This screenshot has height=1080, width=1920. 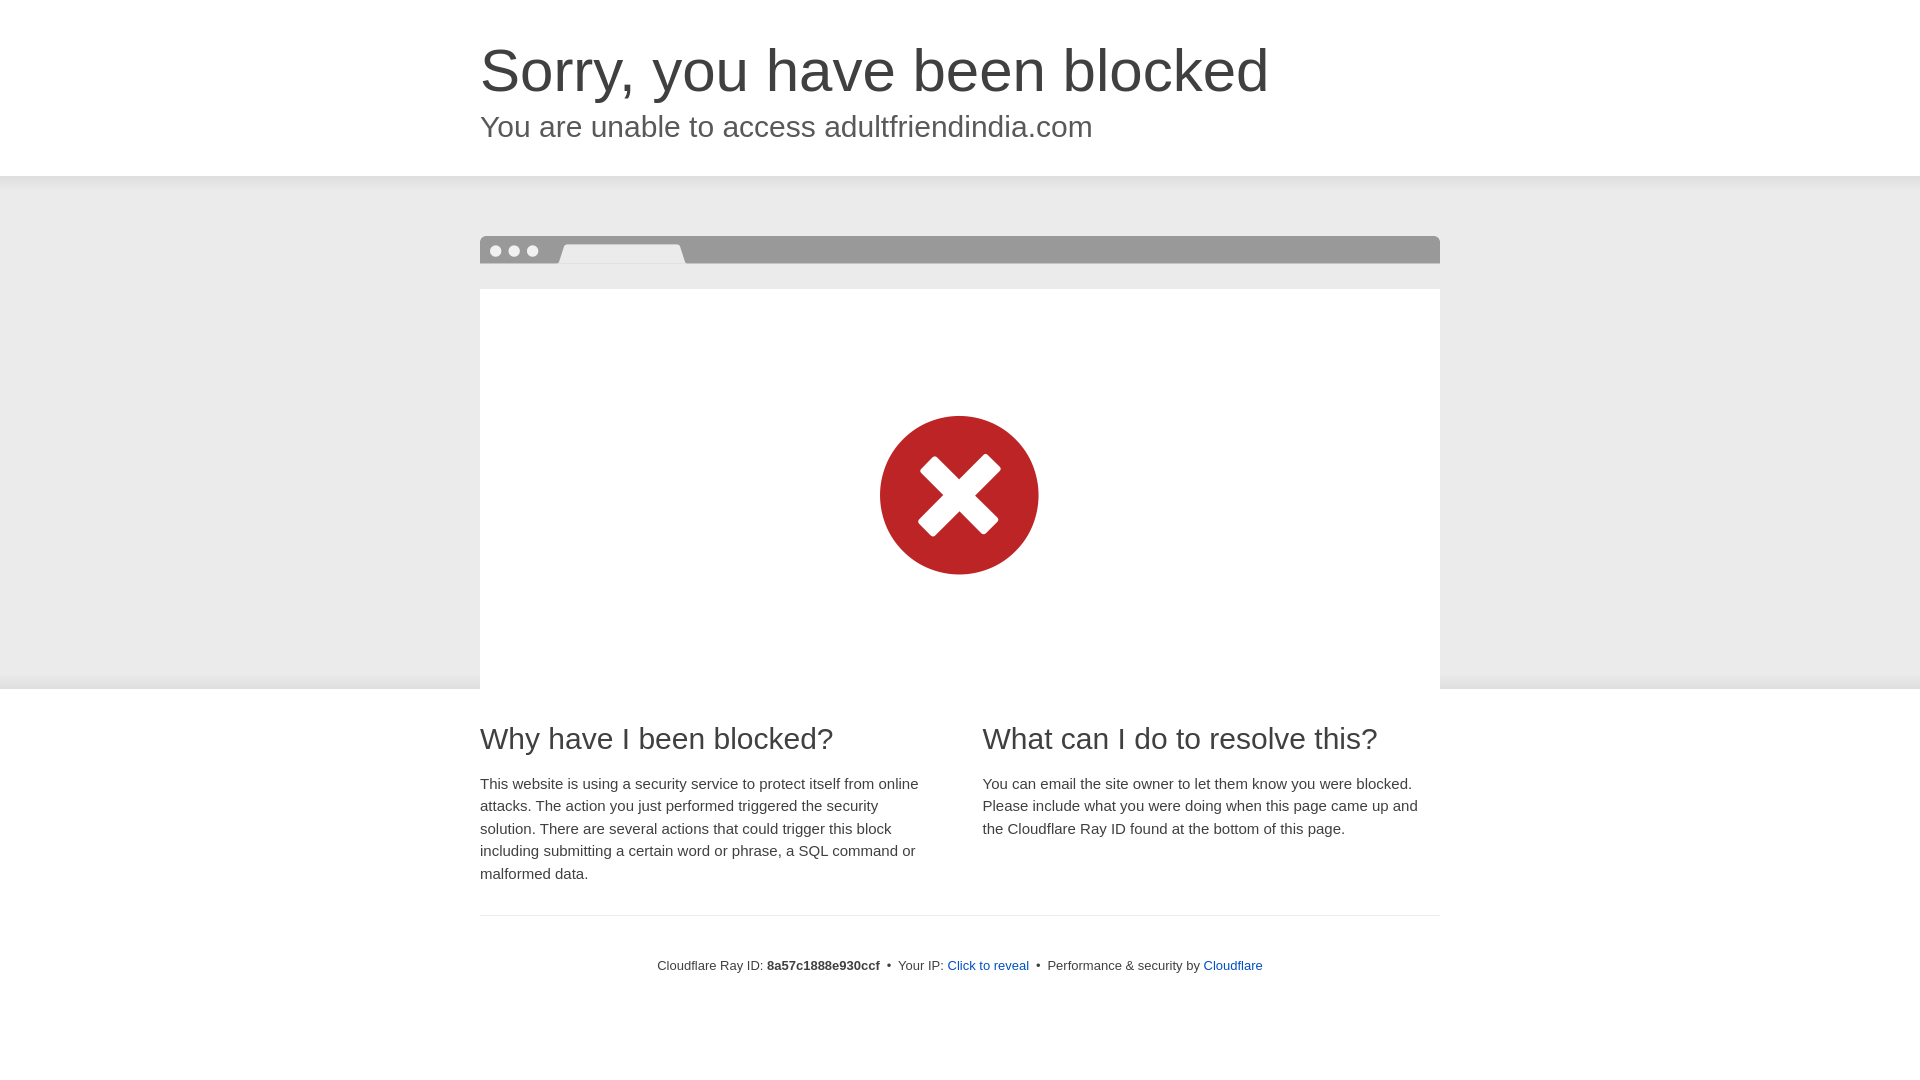 I want to click on Cloudflare, so click(x=1233, y=965).